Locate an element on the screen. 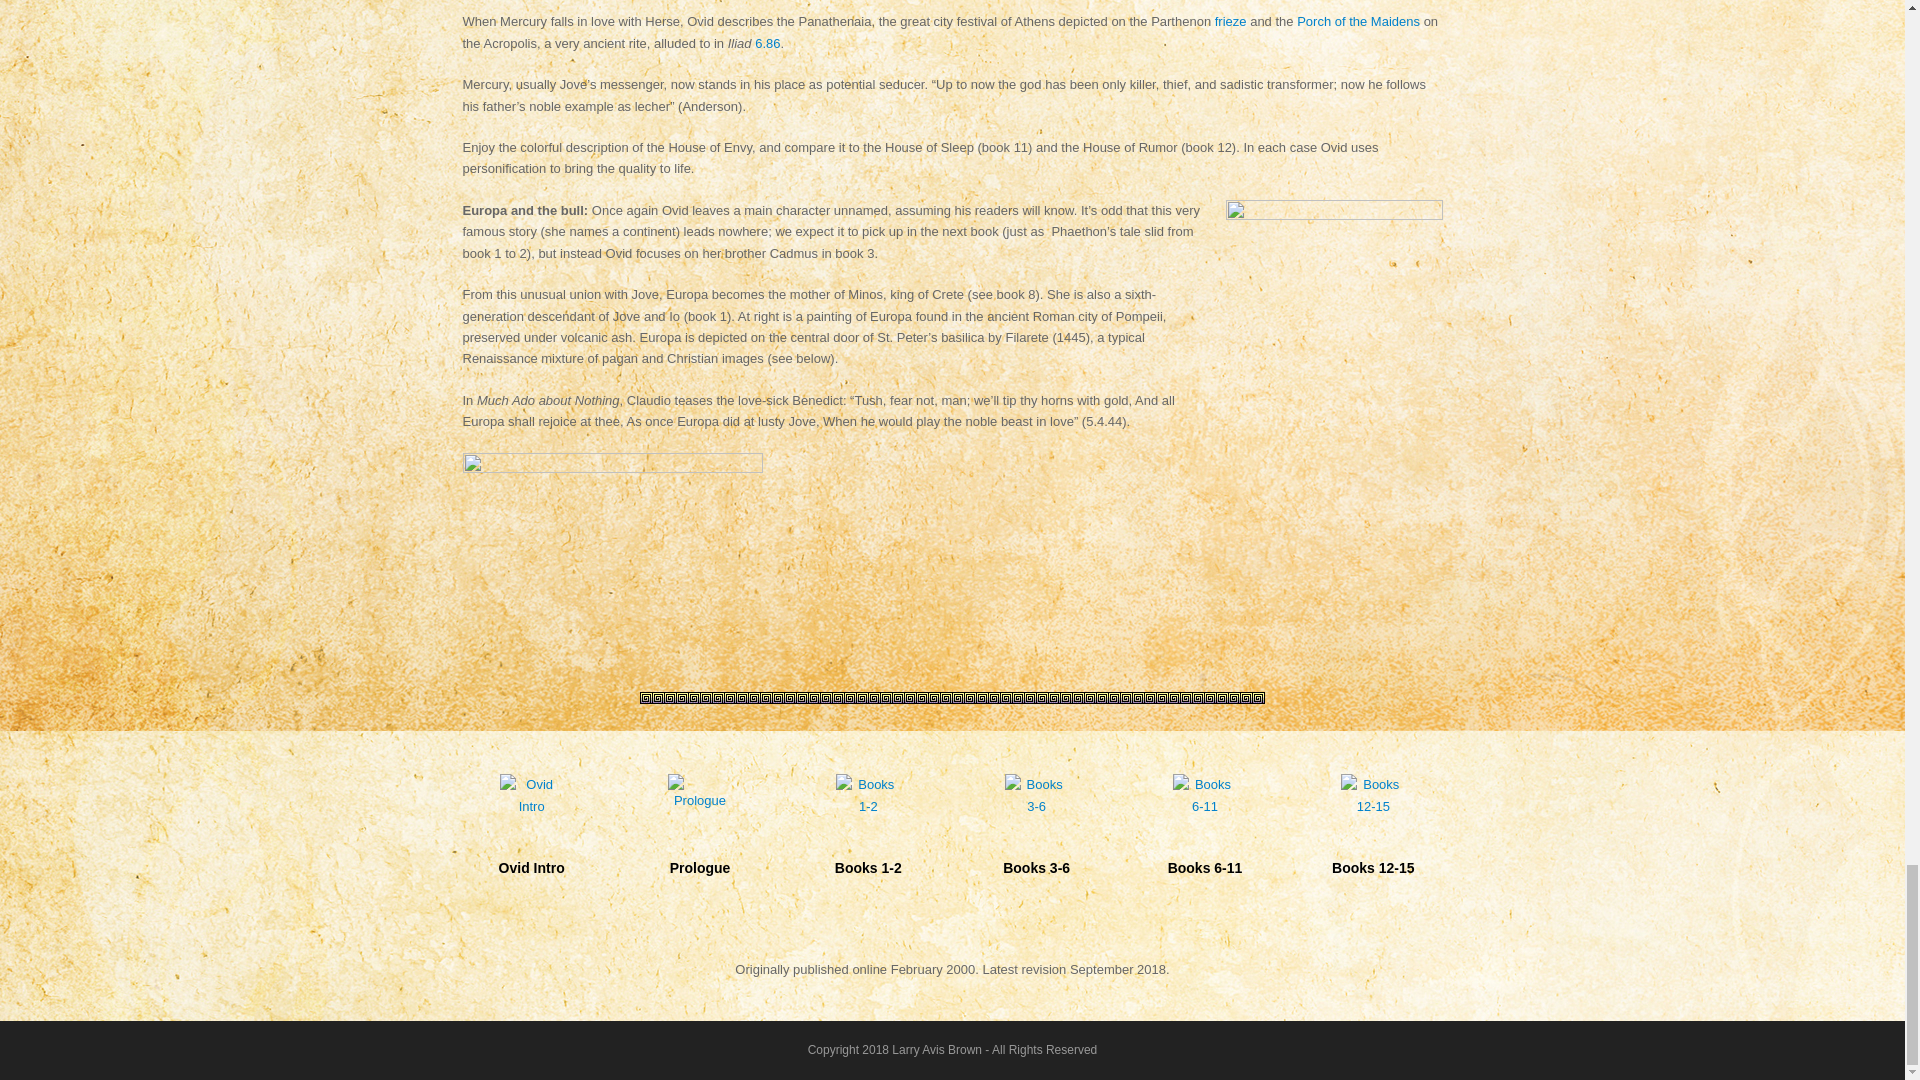  Books 1-2 is located at coordinates (867, 840).